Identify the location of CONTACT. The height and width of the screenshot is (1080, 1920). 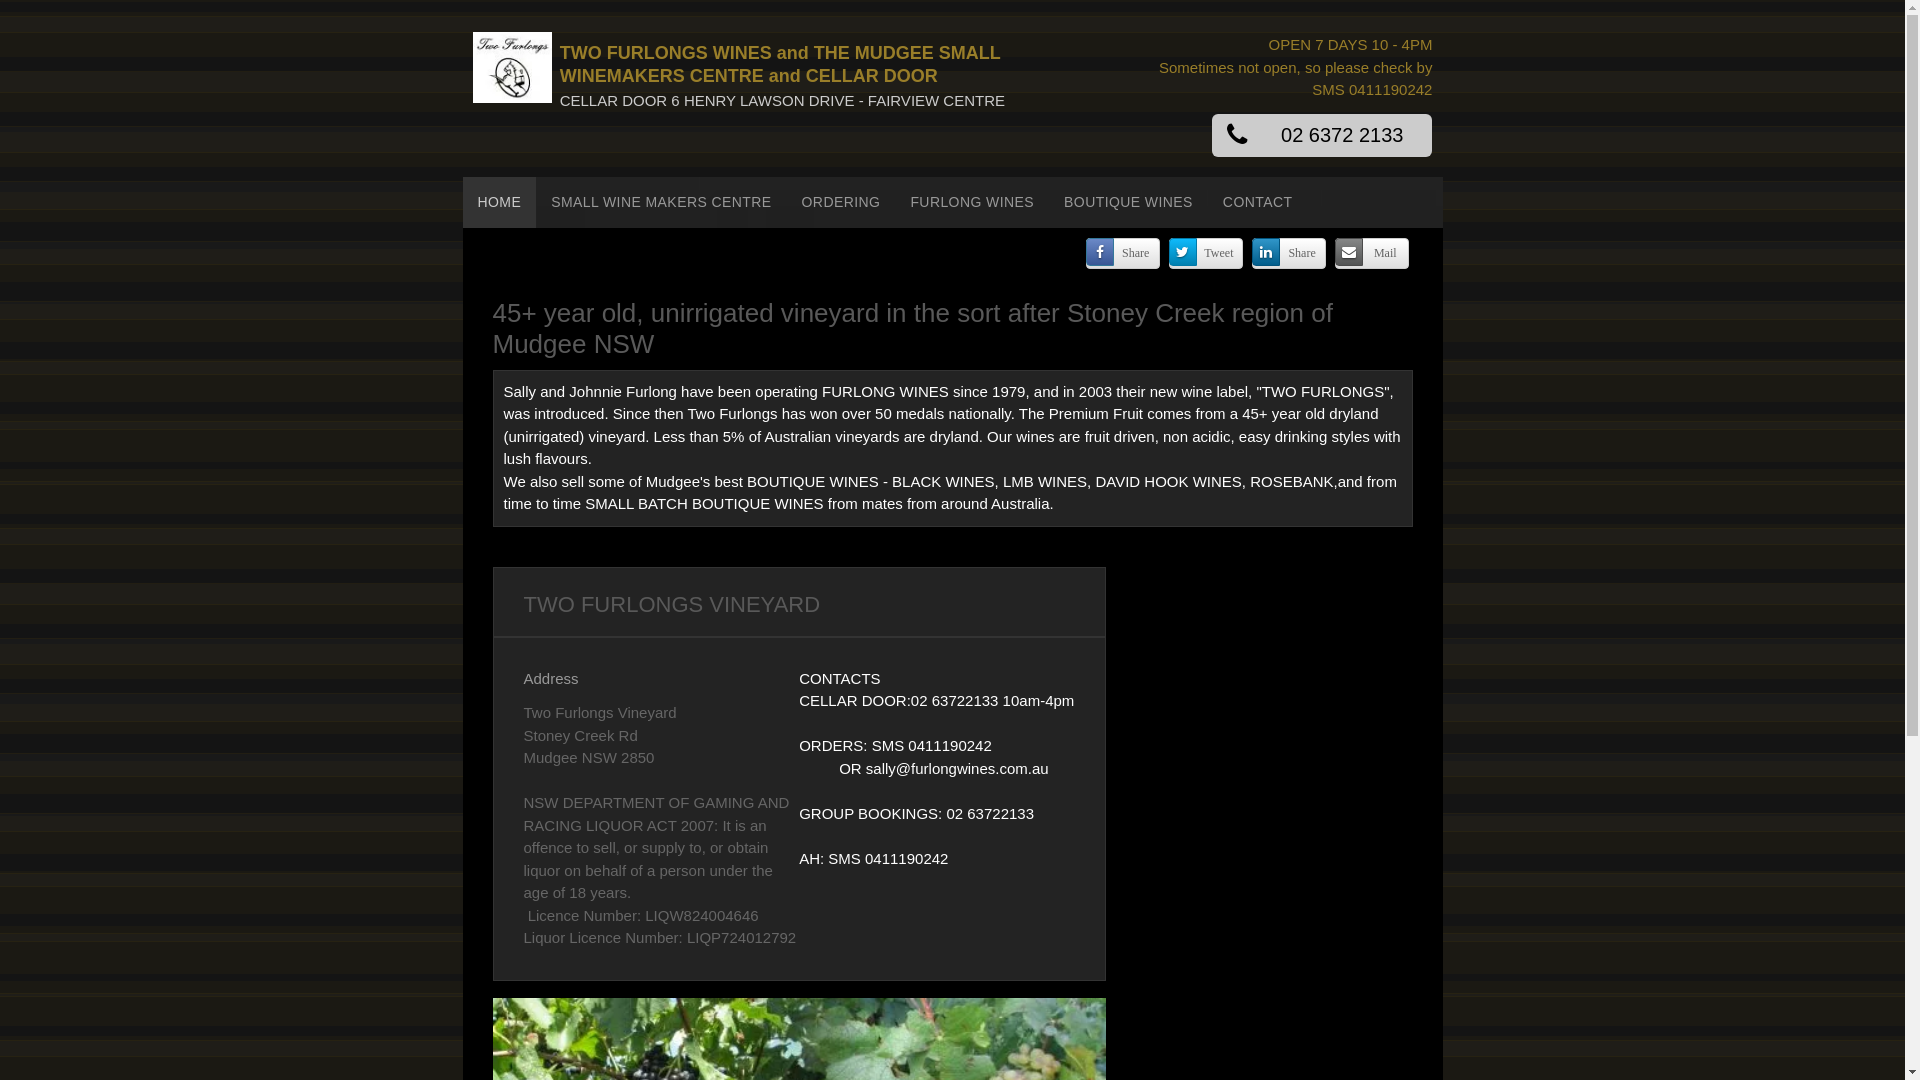
(1258, 202).